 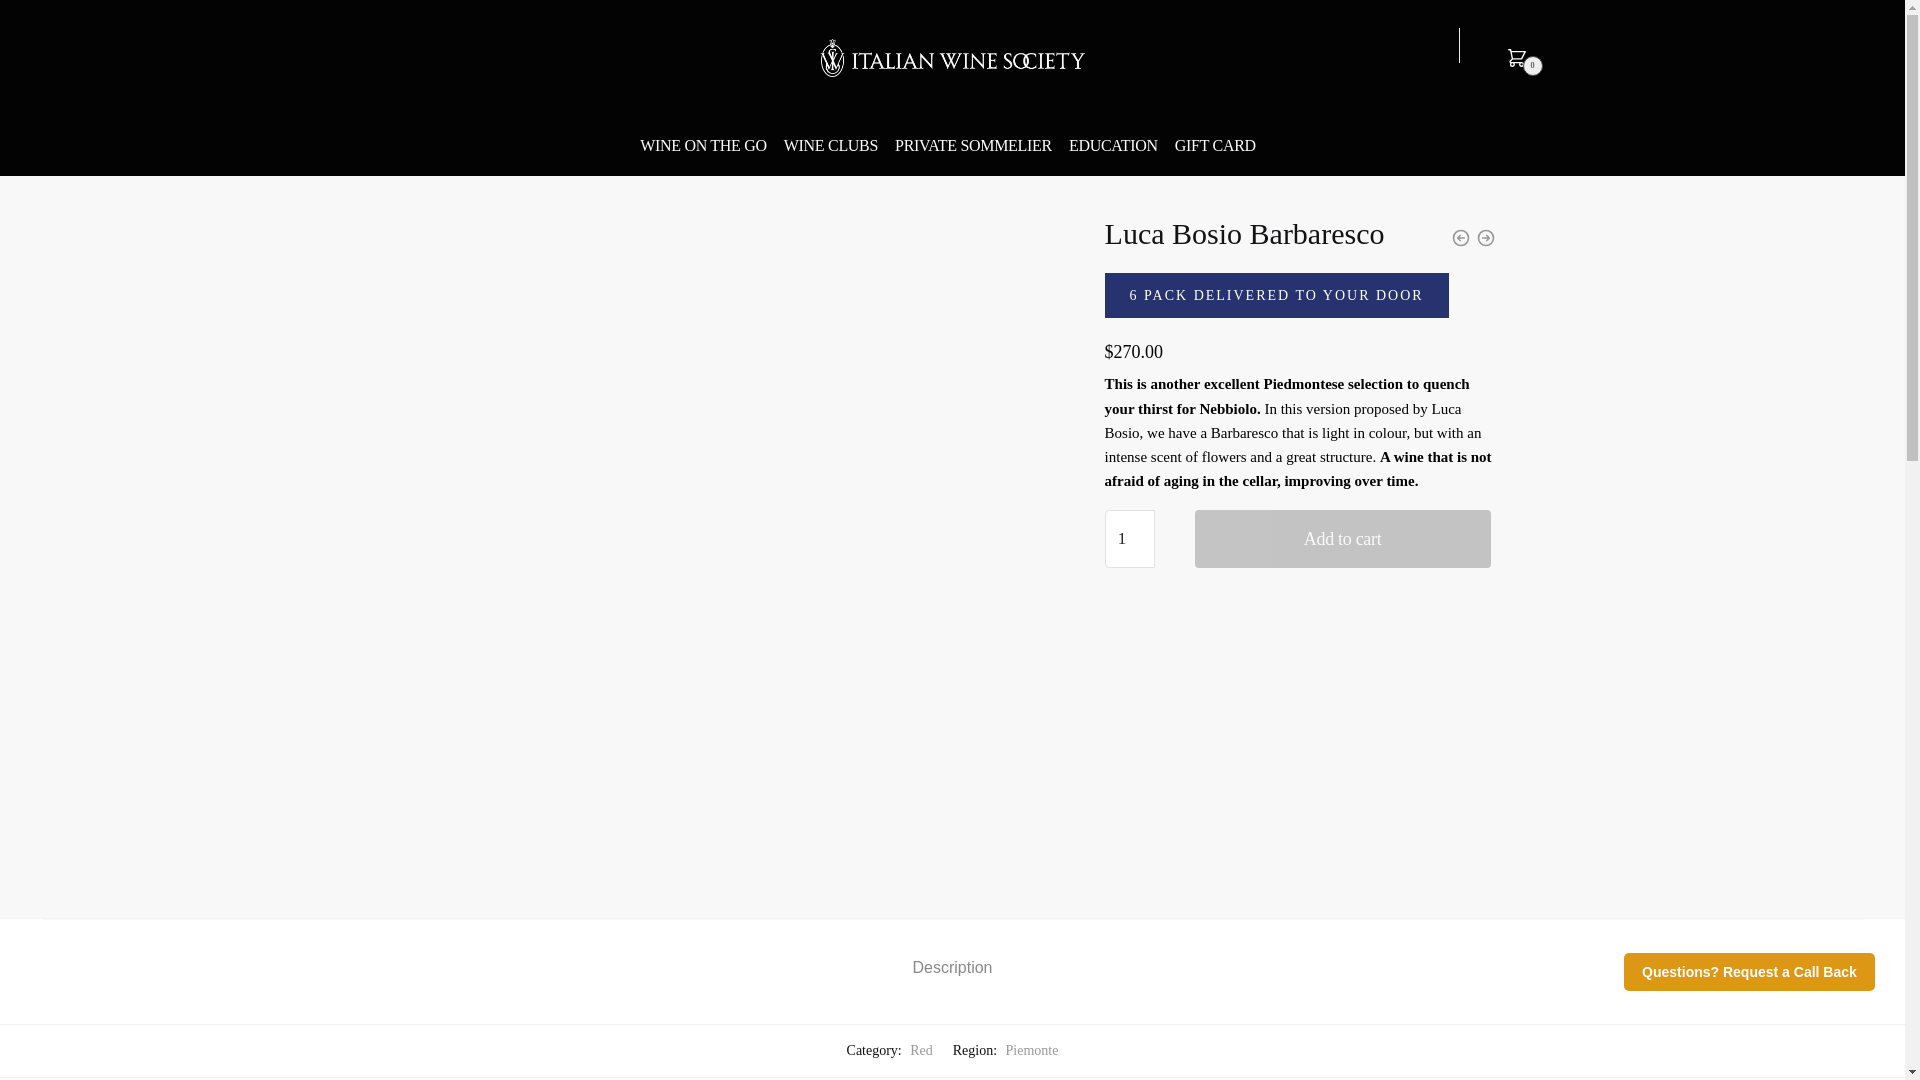 I want to click on WINE CLUBS, so click(x=830, y=146).